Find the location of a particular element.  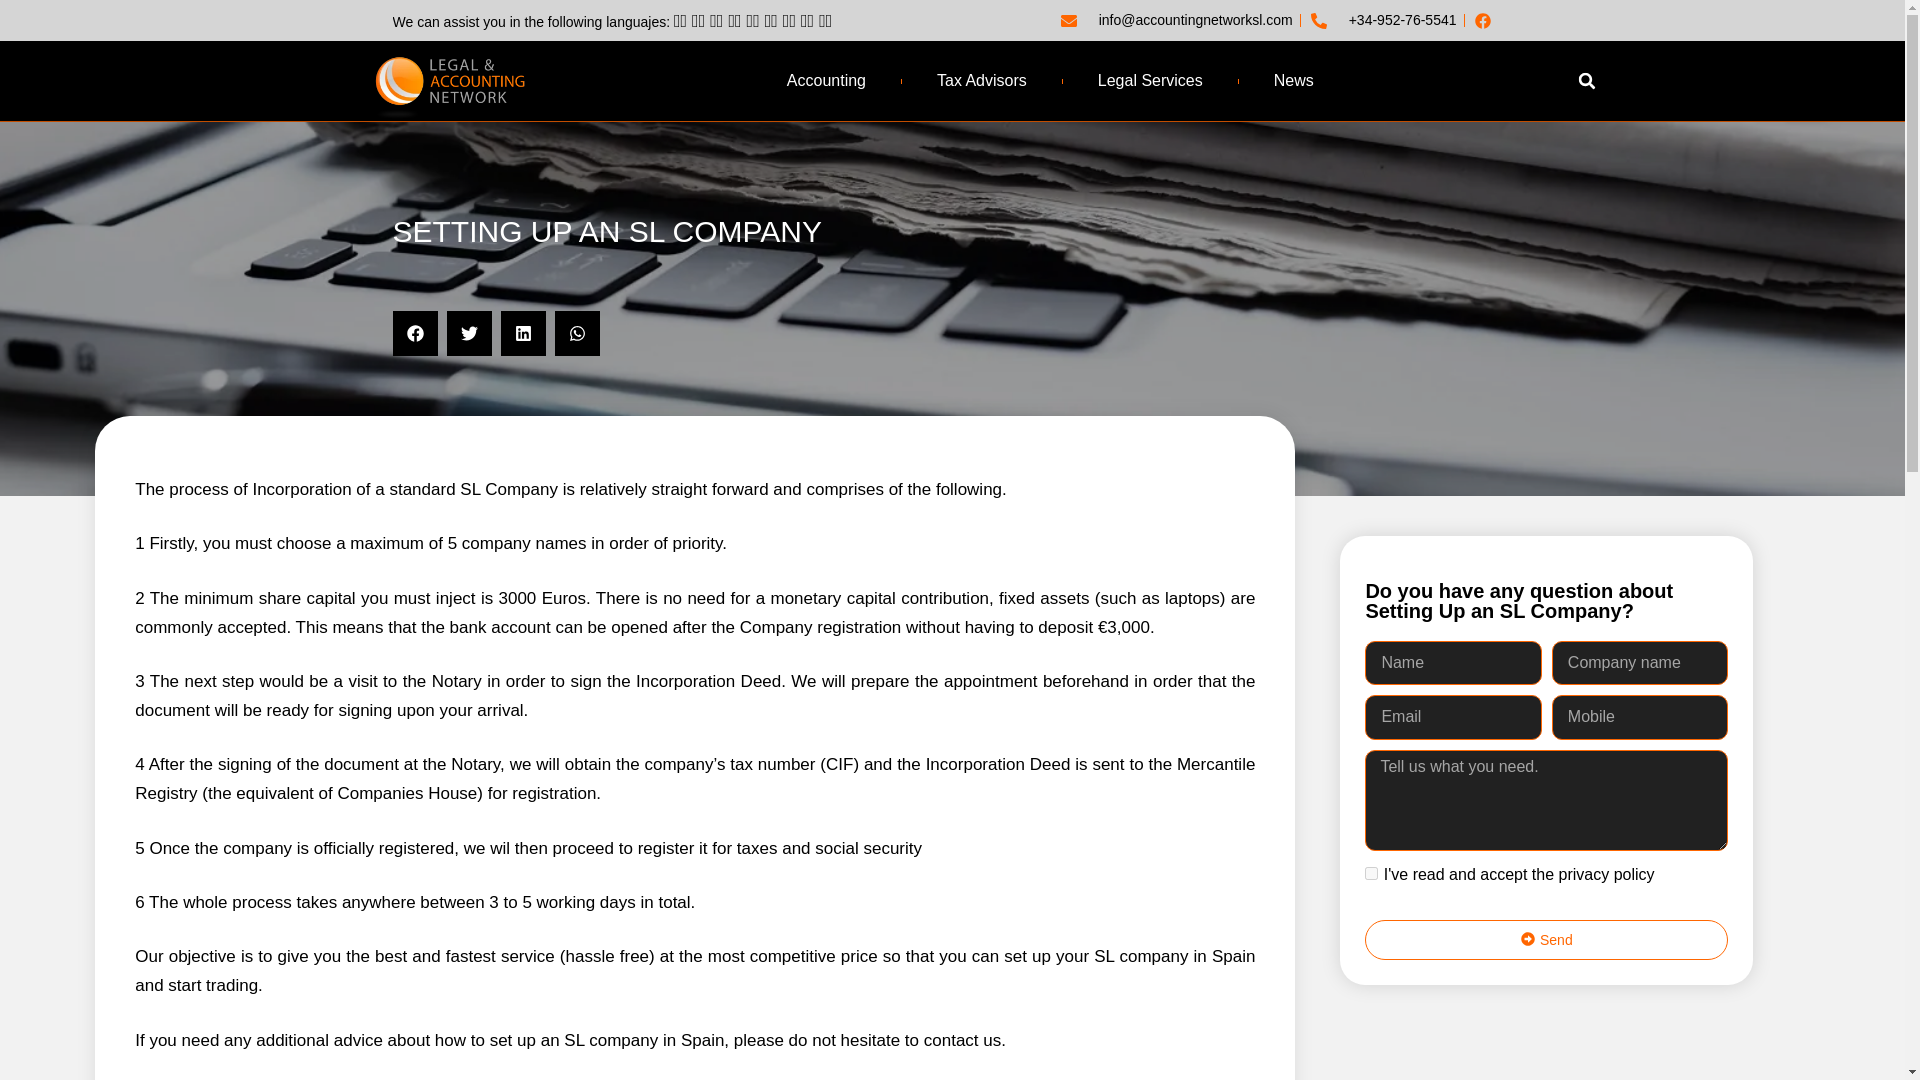

Accounting is located at coordinates (826, 80).